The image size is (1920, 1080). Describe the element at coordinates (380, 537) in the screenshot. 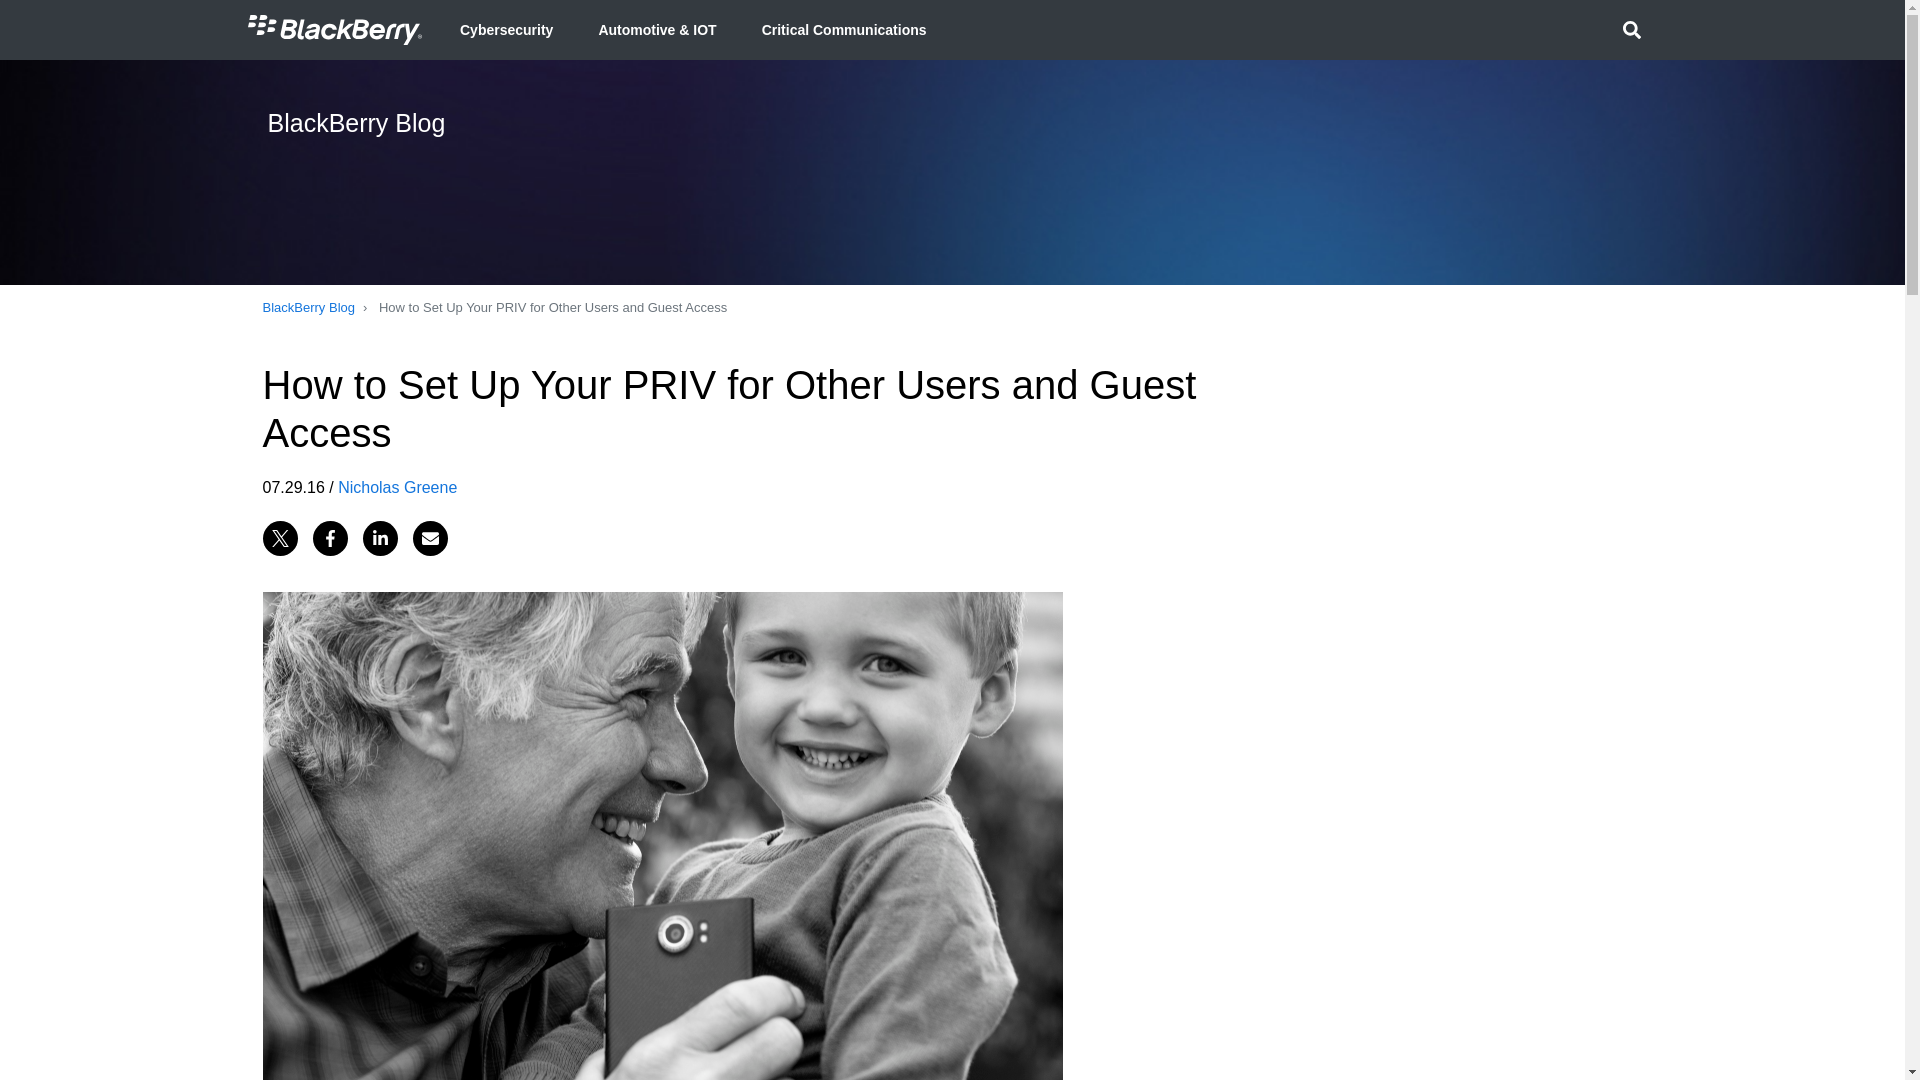

I see `Share on LinkedIn` at that location.